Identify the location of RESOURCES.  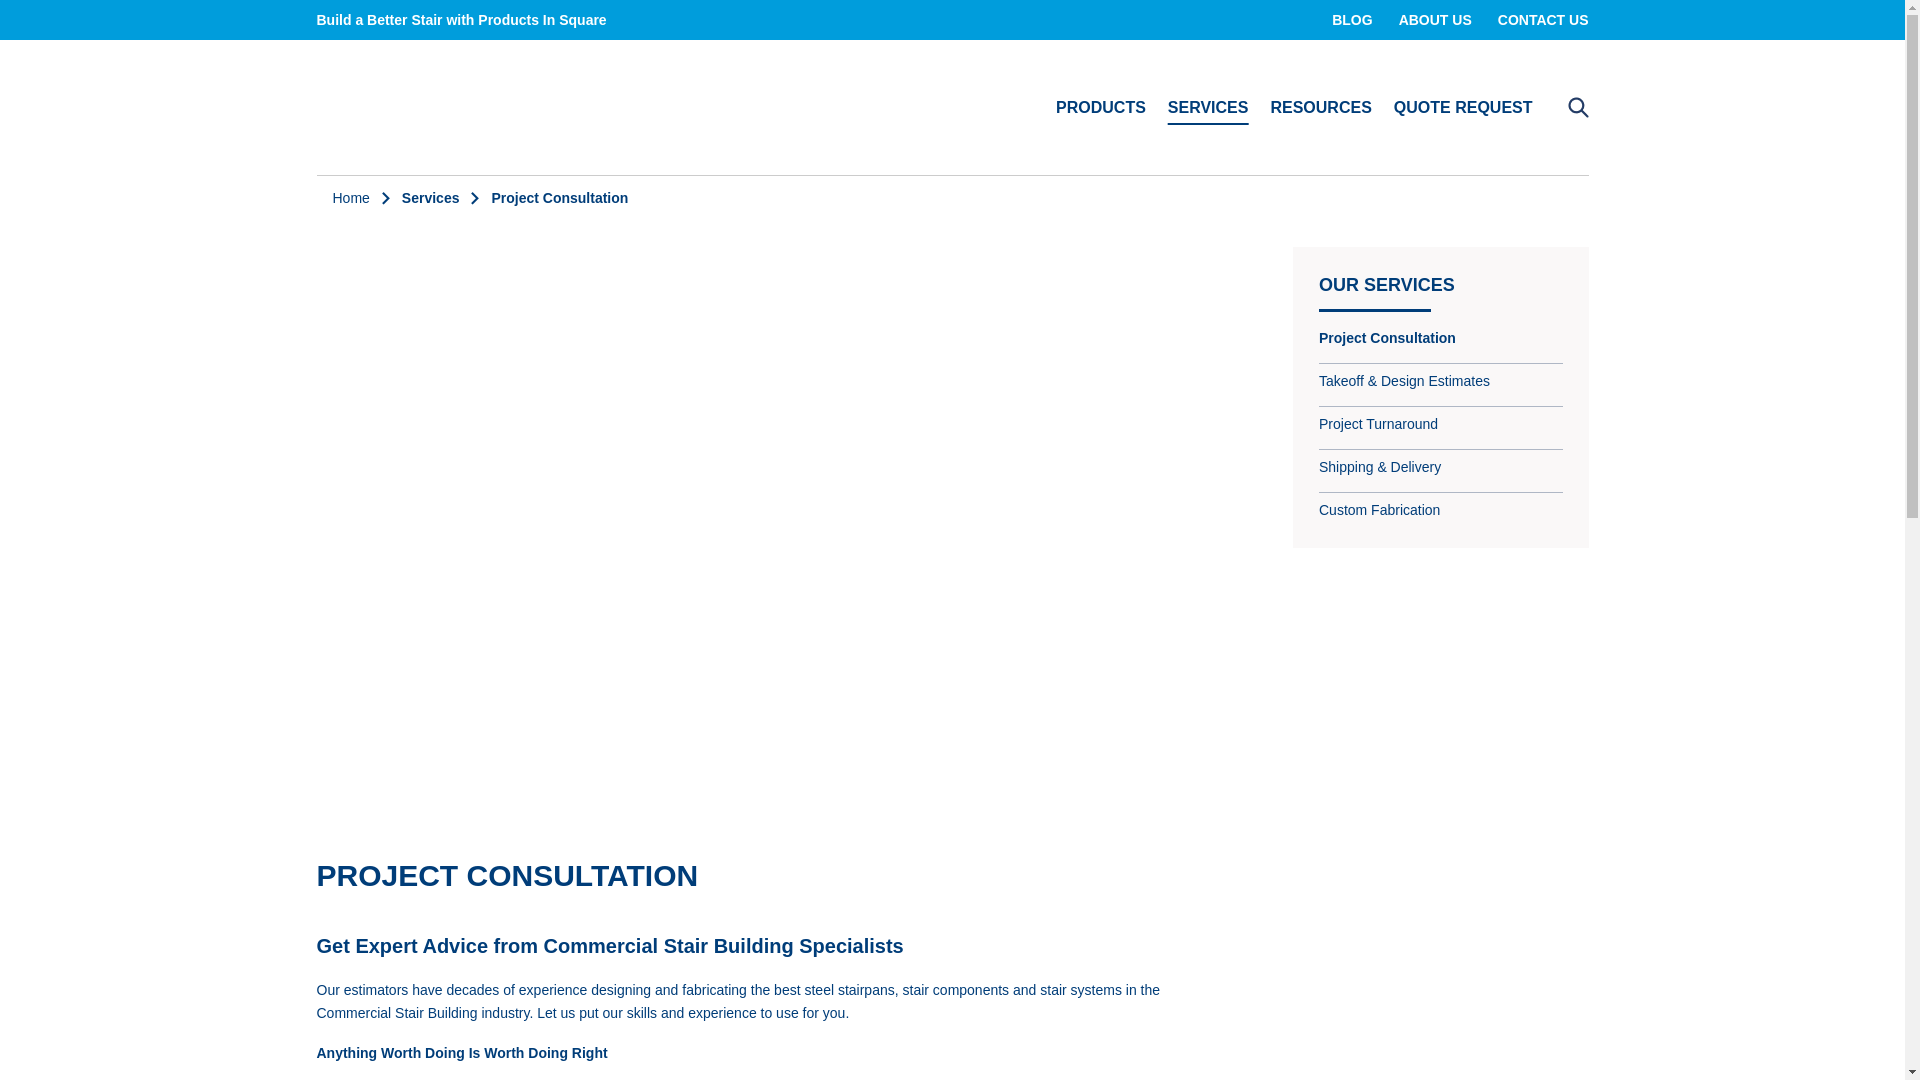
(1320, 106).